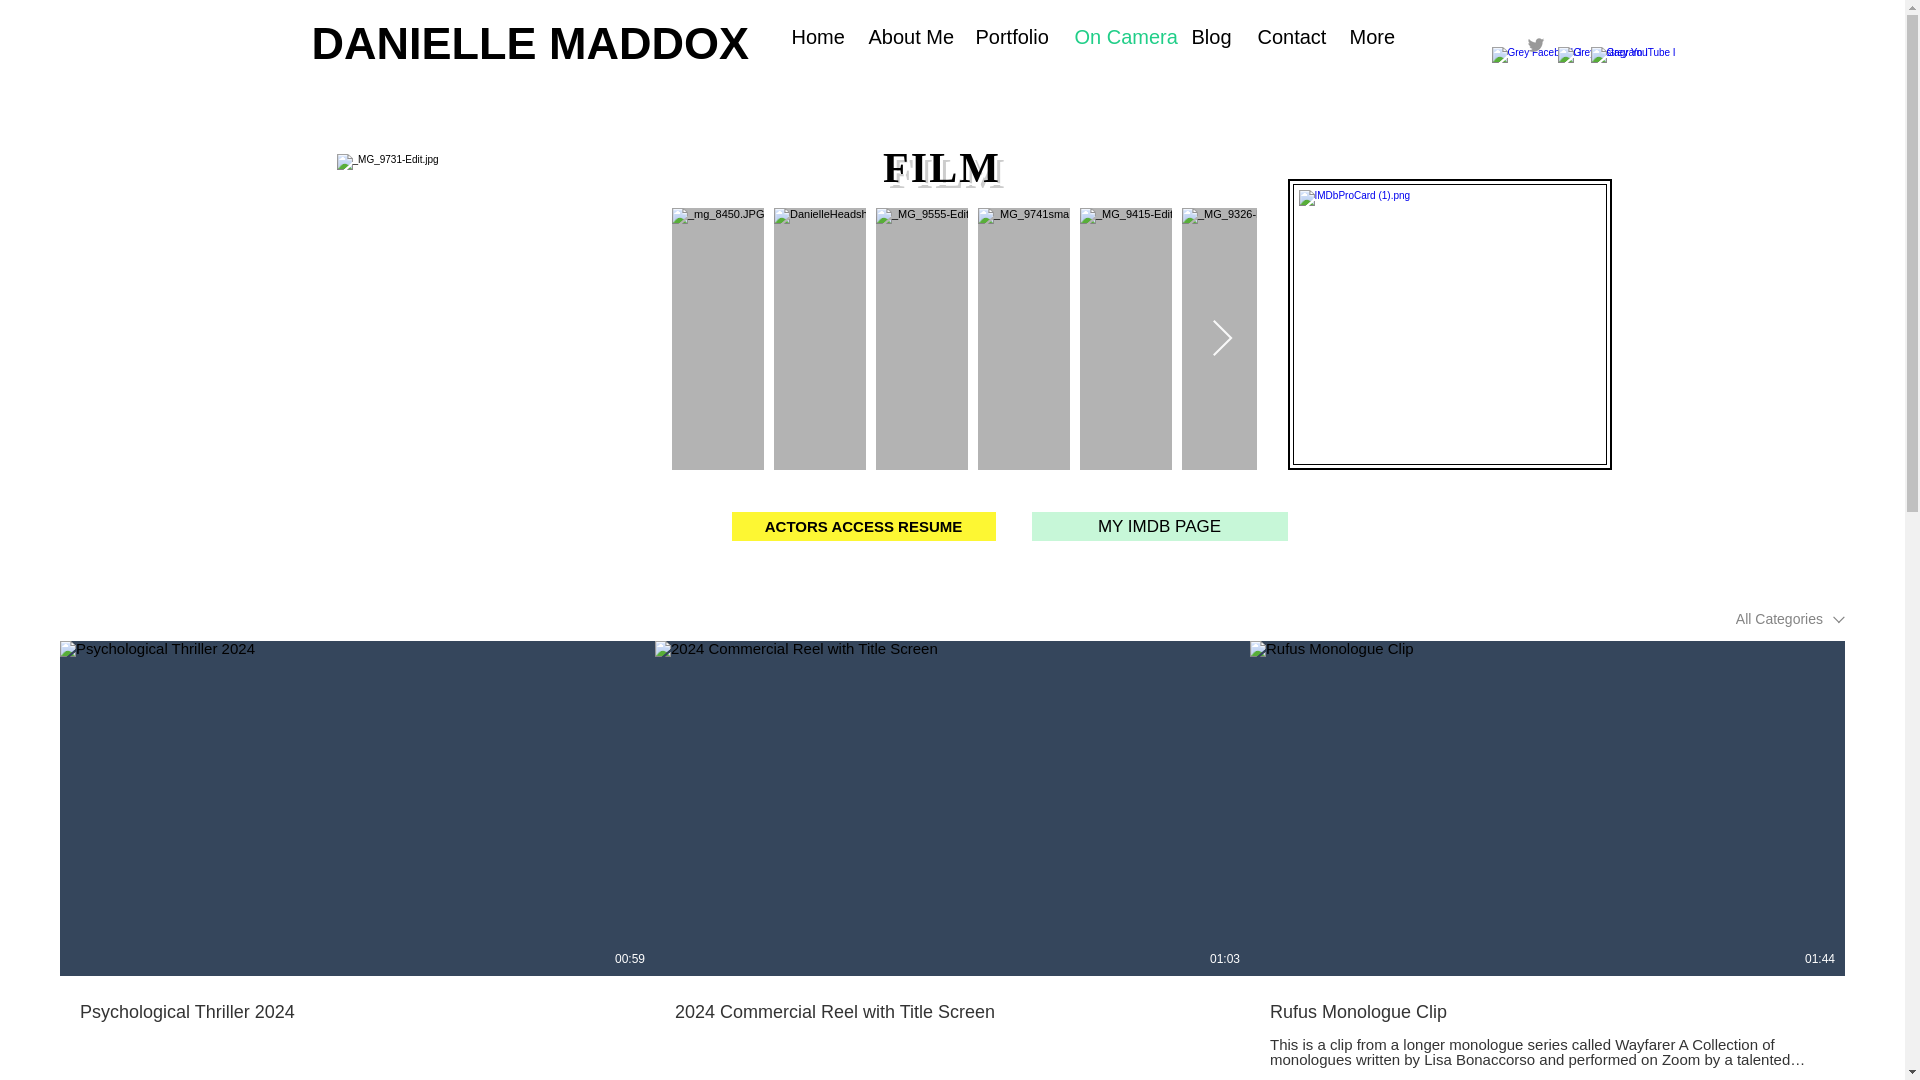  Describe the element at coordinates (1208, 36) in the screenshot. I see `Blog` at that location.